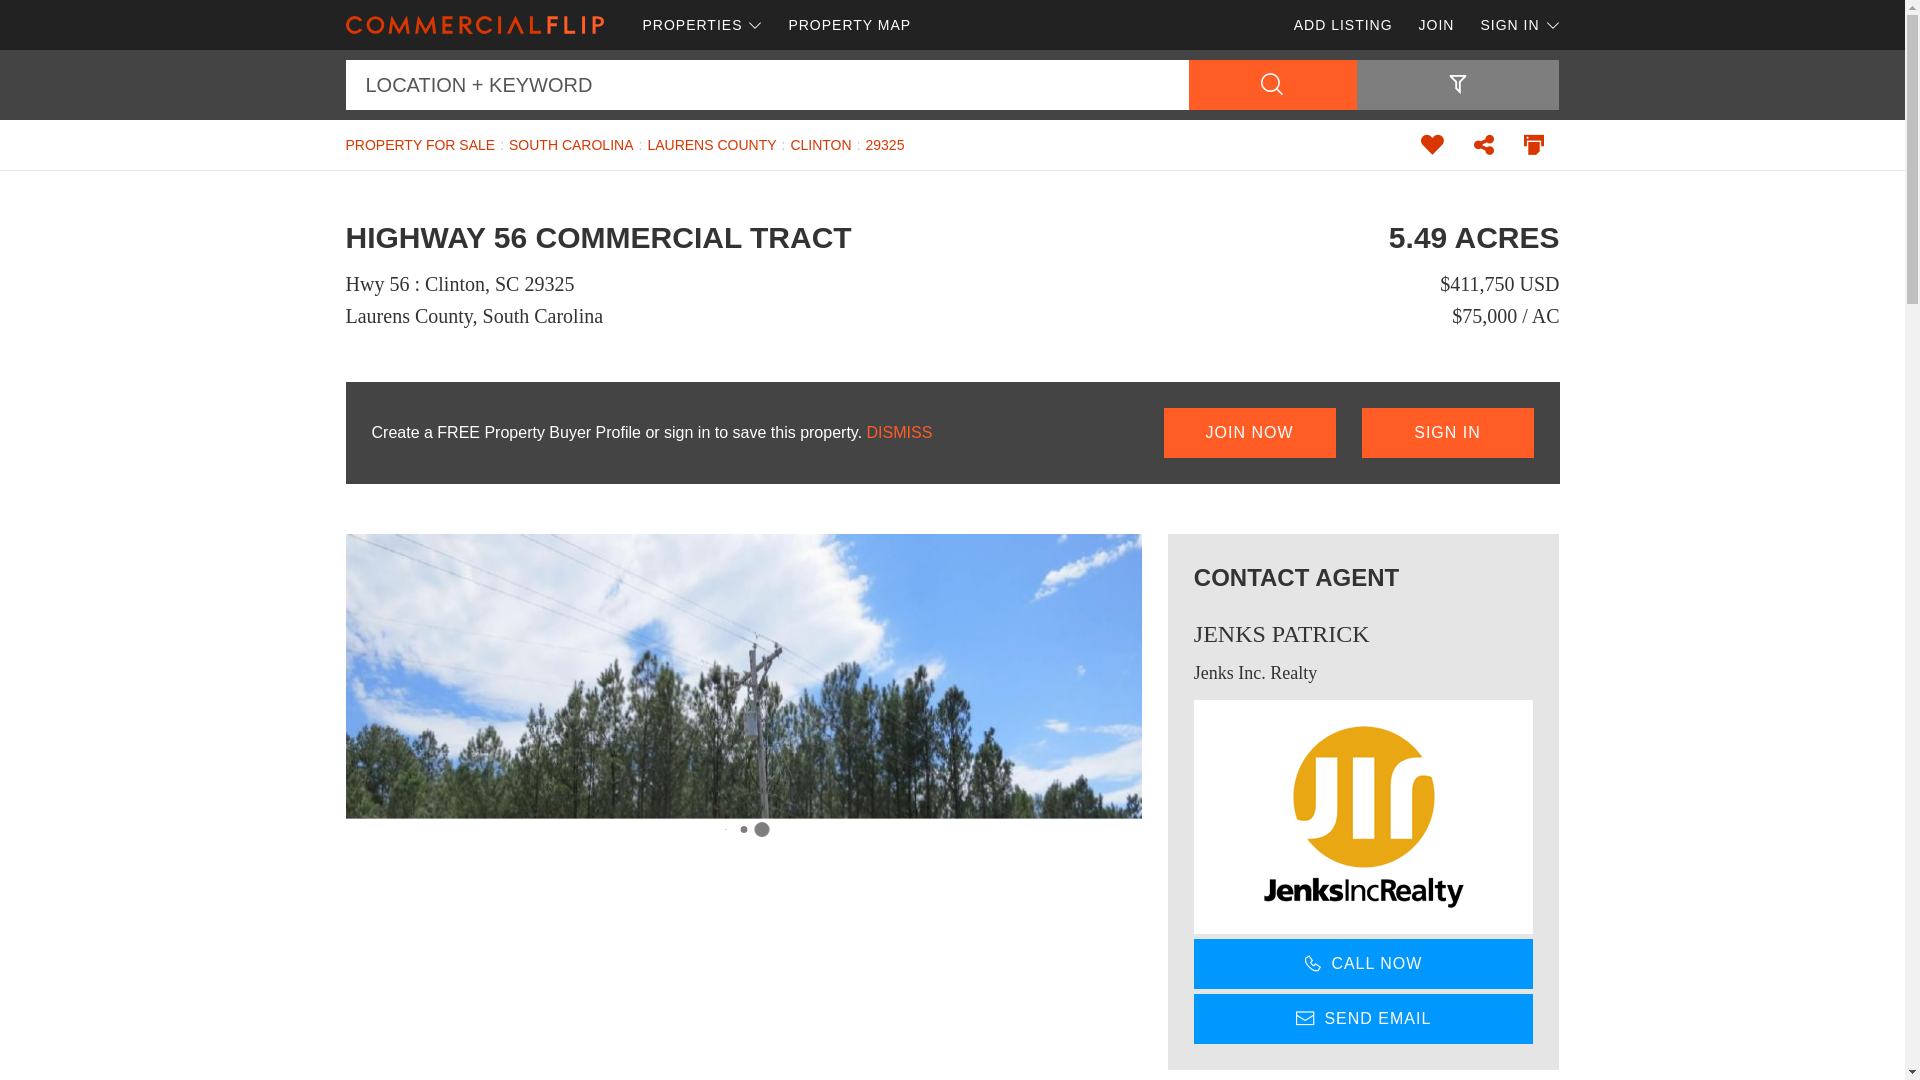 The width and height of the screenshot is (1920, 1080). Describe the element at coordinates (702, 24) in the screenshot. I see `PROPERTIES` at that location.